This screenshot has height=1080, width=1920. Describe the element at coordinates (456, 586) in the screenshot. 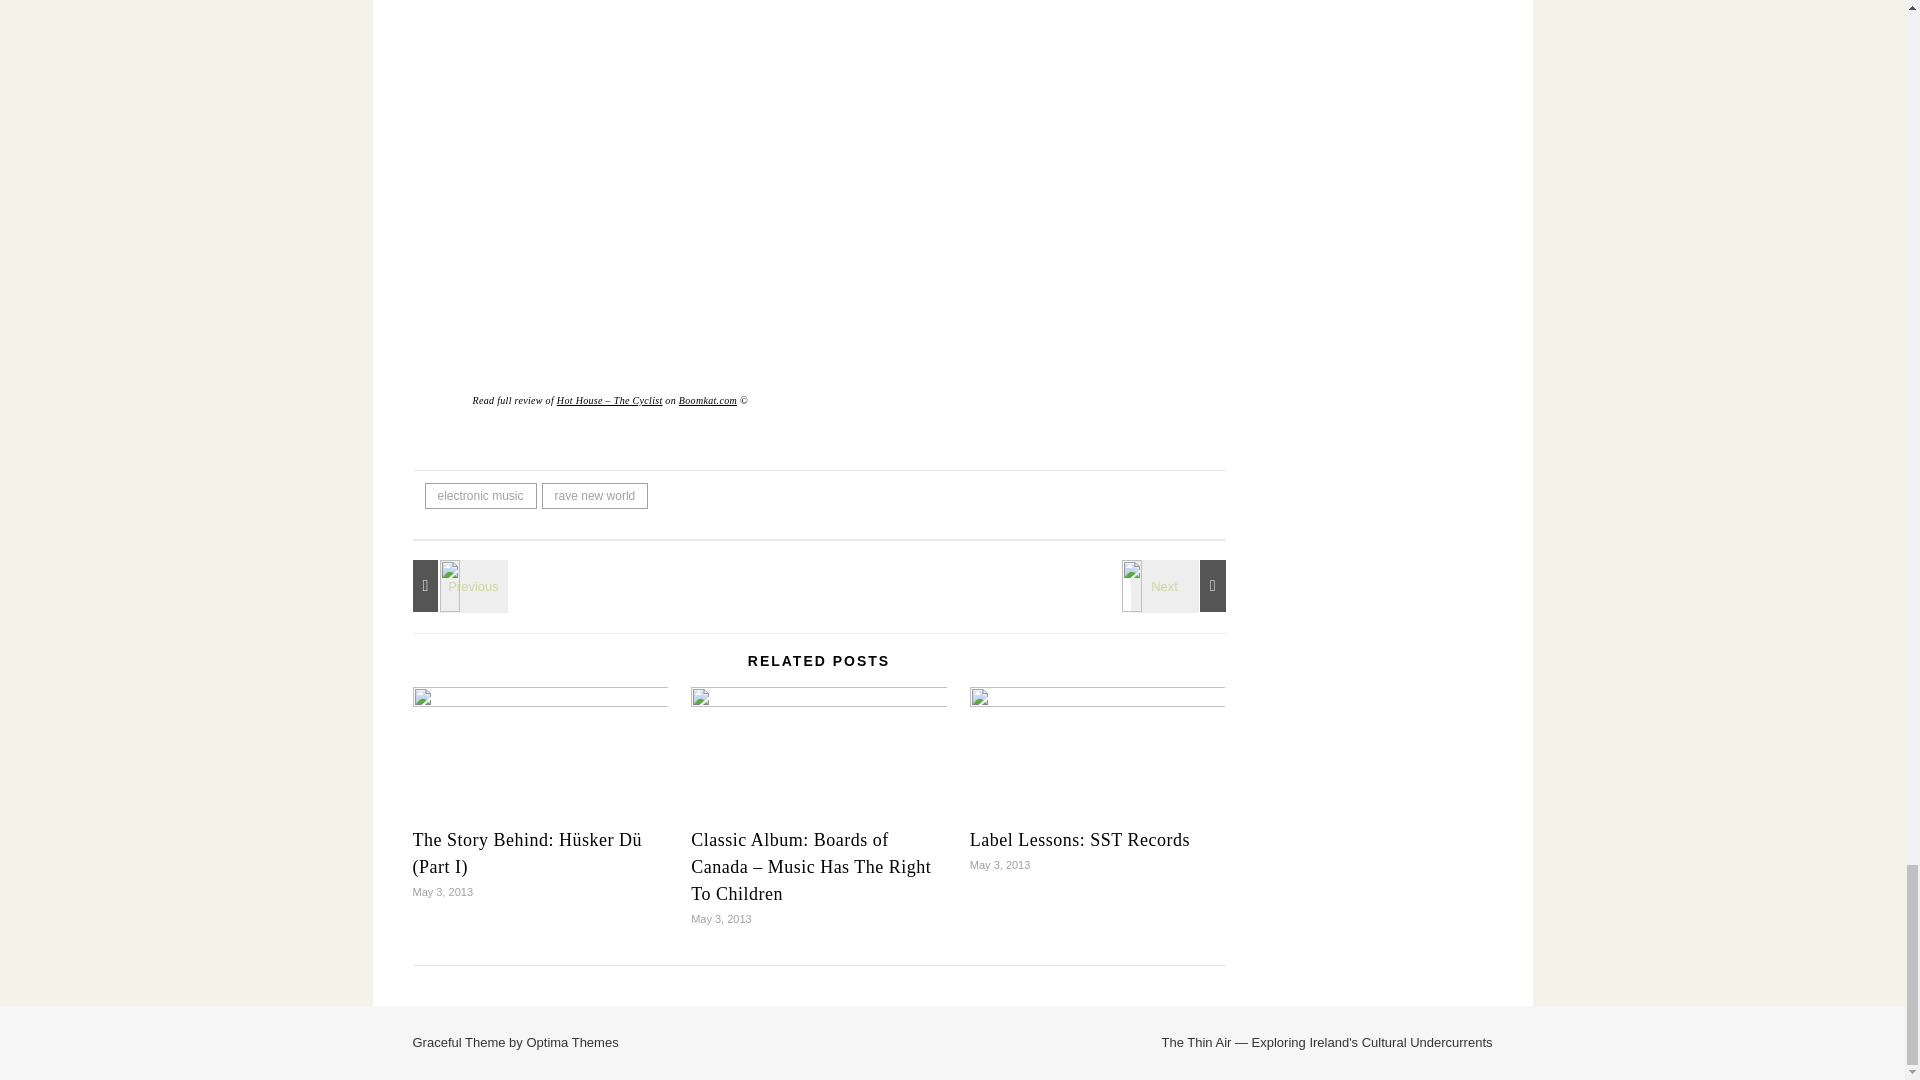

I see `Exclusive: Stream Three Record Store Gay Tracks` at that location.